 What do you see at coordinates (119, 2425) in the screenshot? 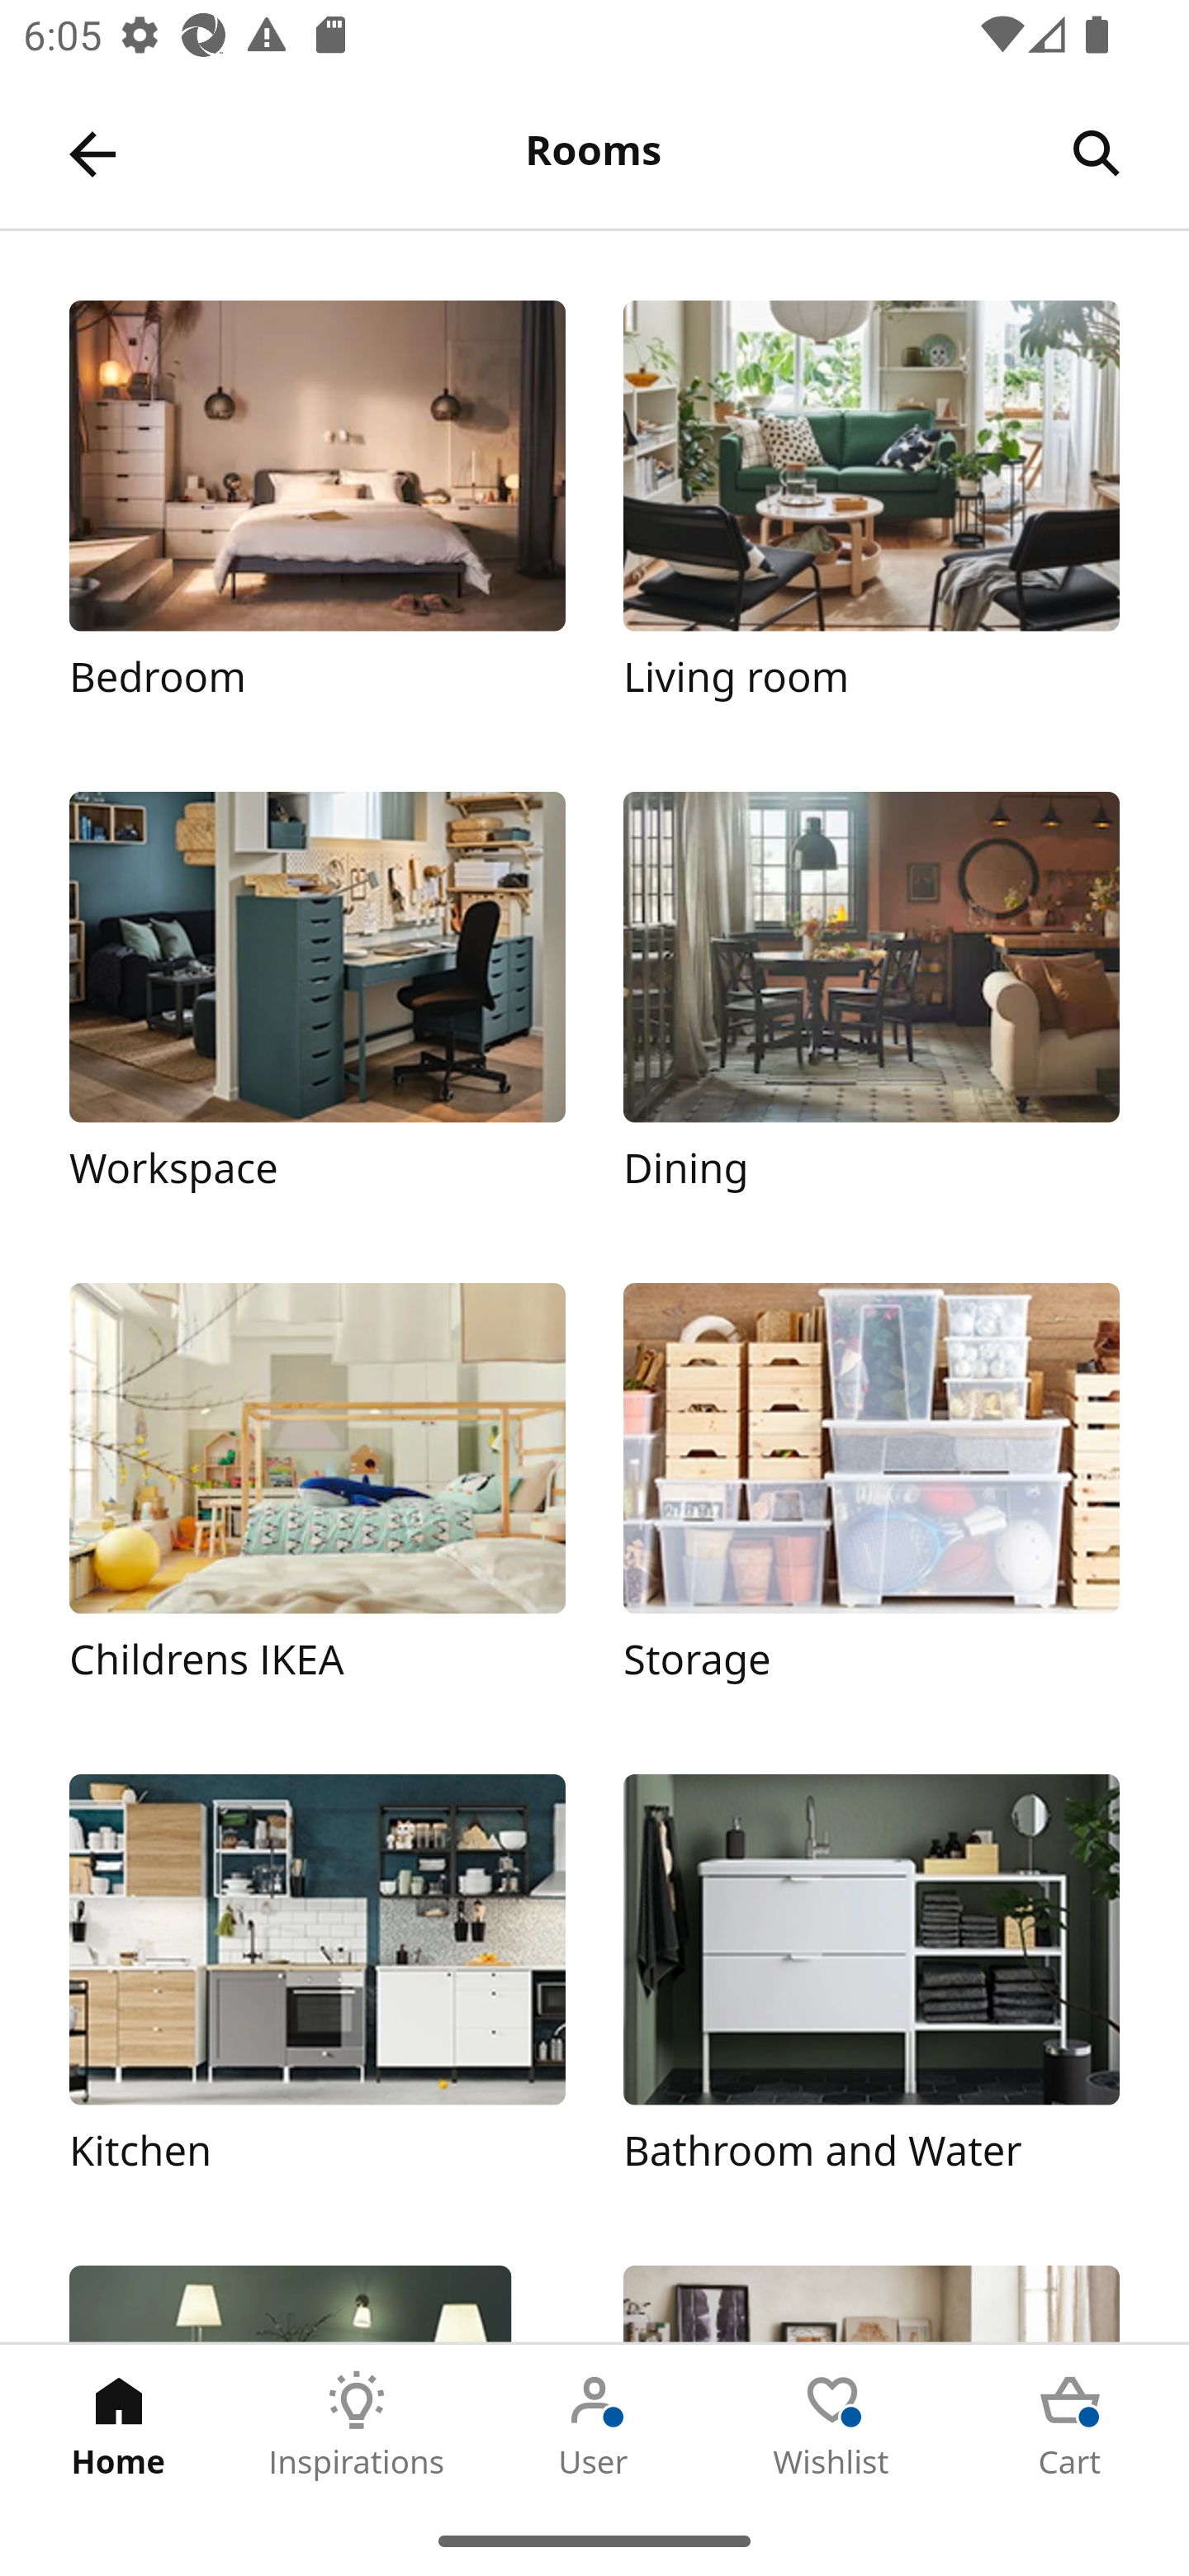
I see `Home
Tab 1 of 5` at bounding box center [119, 2425].